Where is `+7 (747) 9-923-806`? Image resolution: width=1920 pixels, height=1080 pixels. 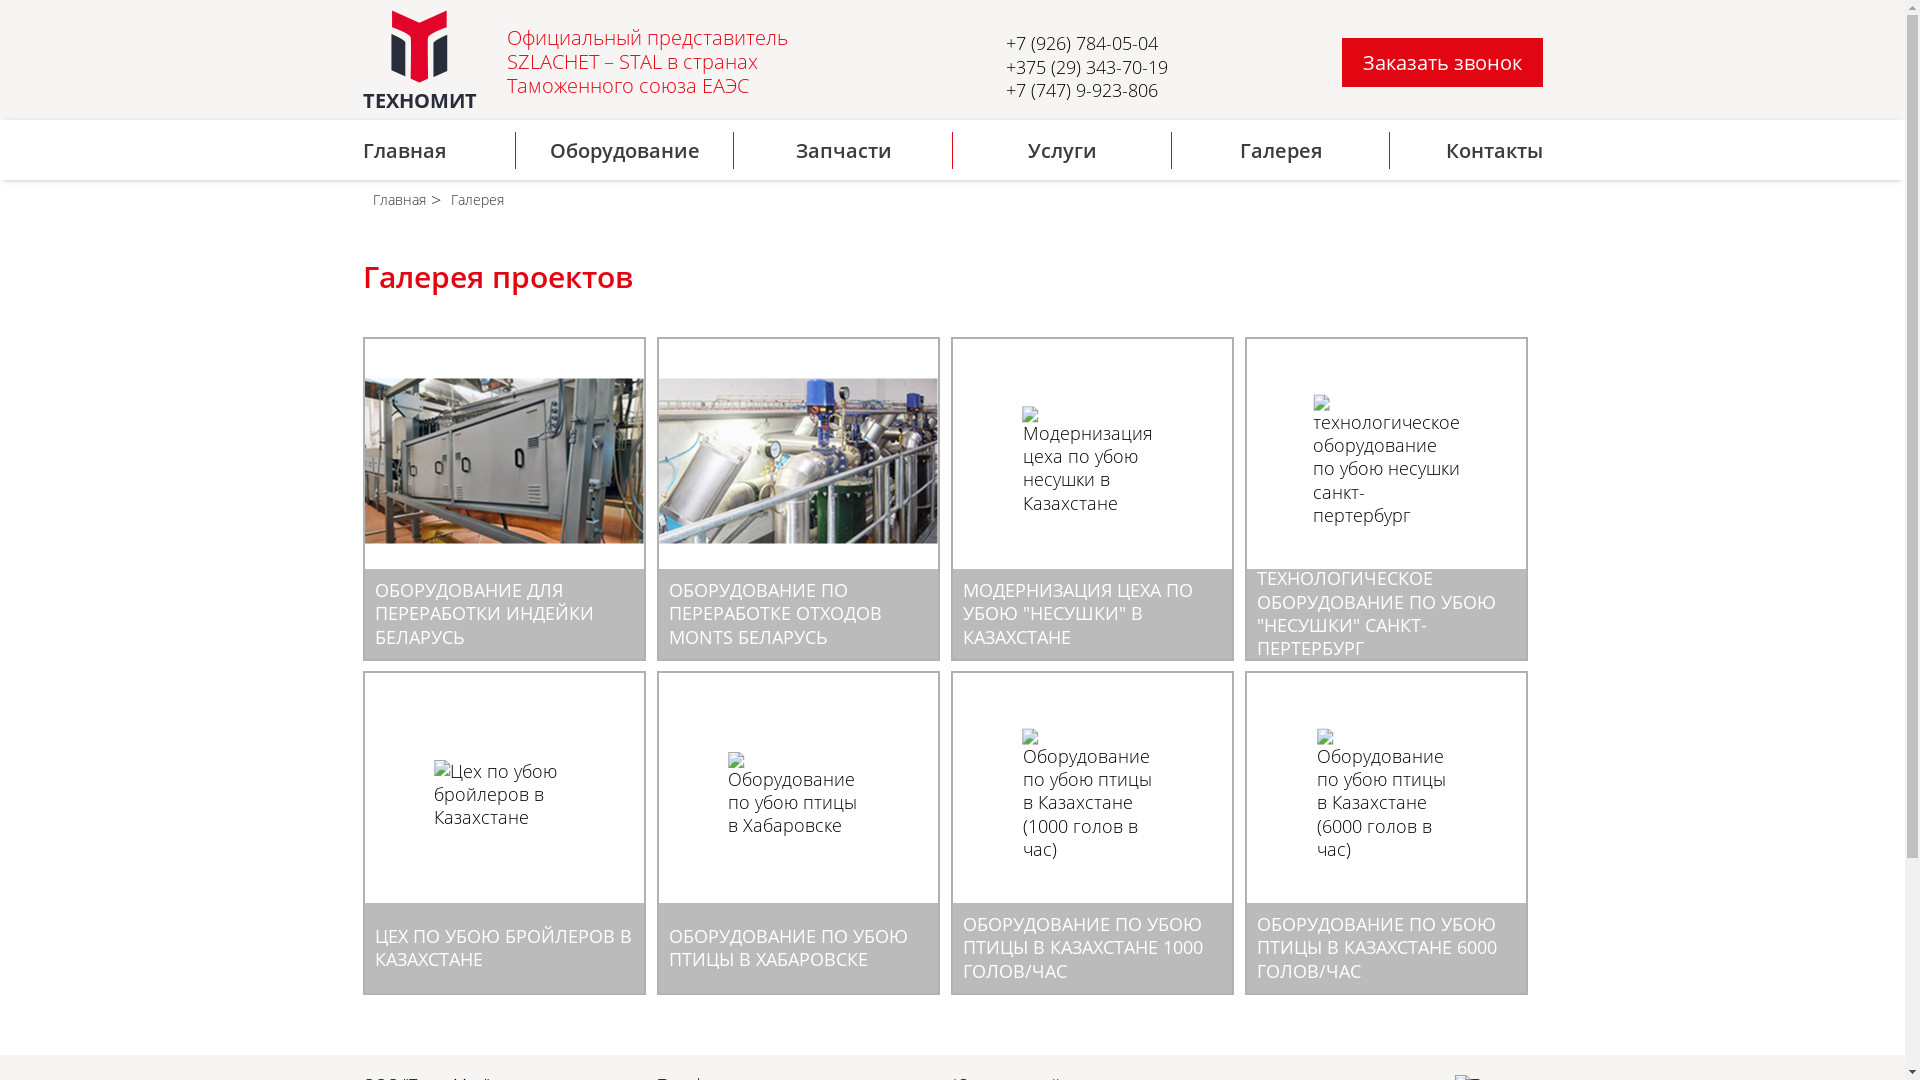
+7 (747) 9-923-806 is located at coordinates (1082, 90).